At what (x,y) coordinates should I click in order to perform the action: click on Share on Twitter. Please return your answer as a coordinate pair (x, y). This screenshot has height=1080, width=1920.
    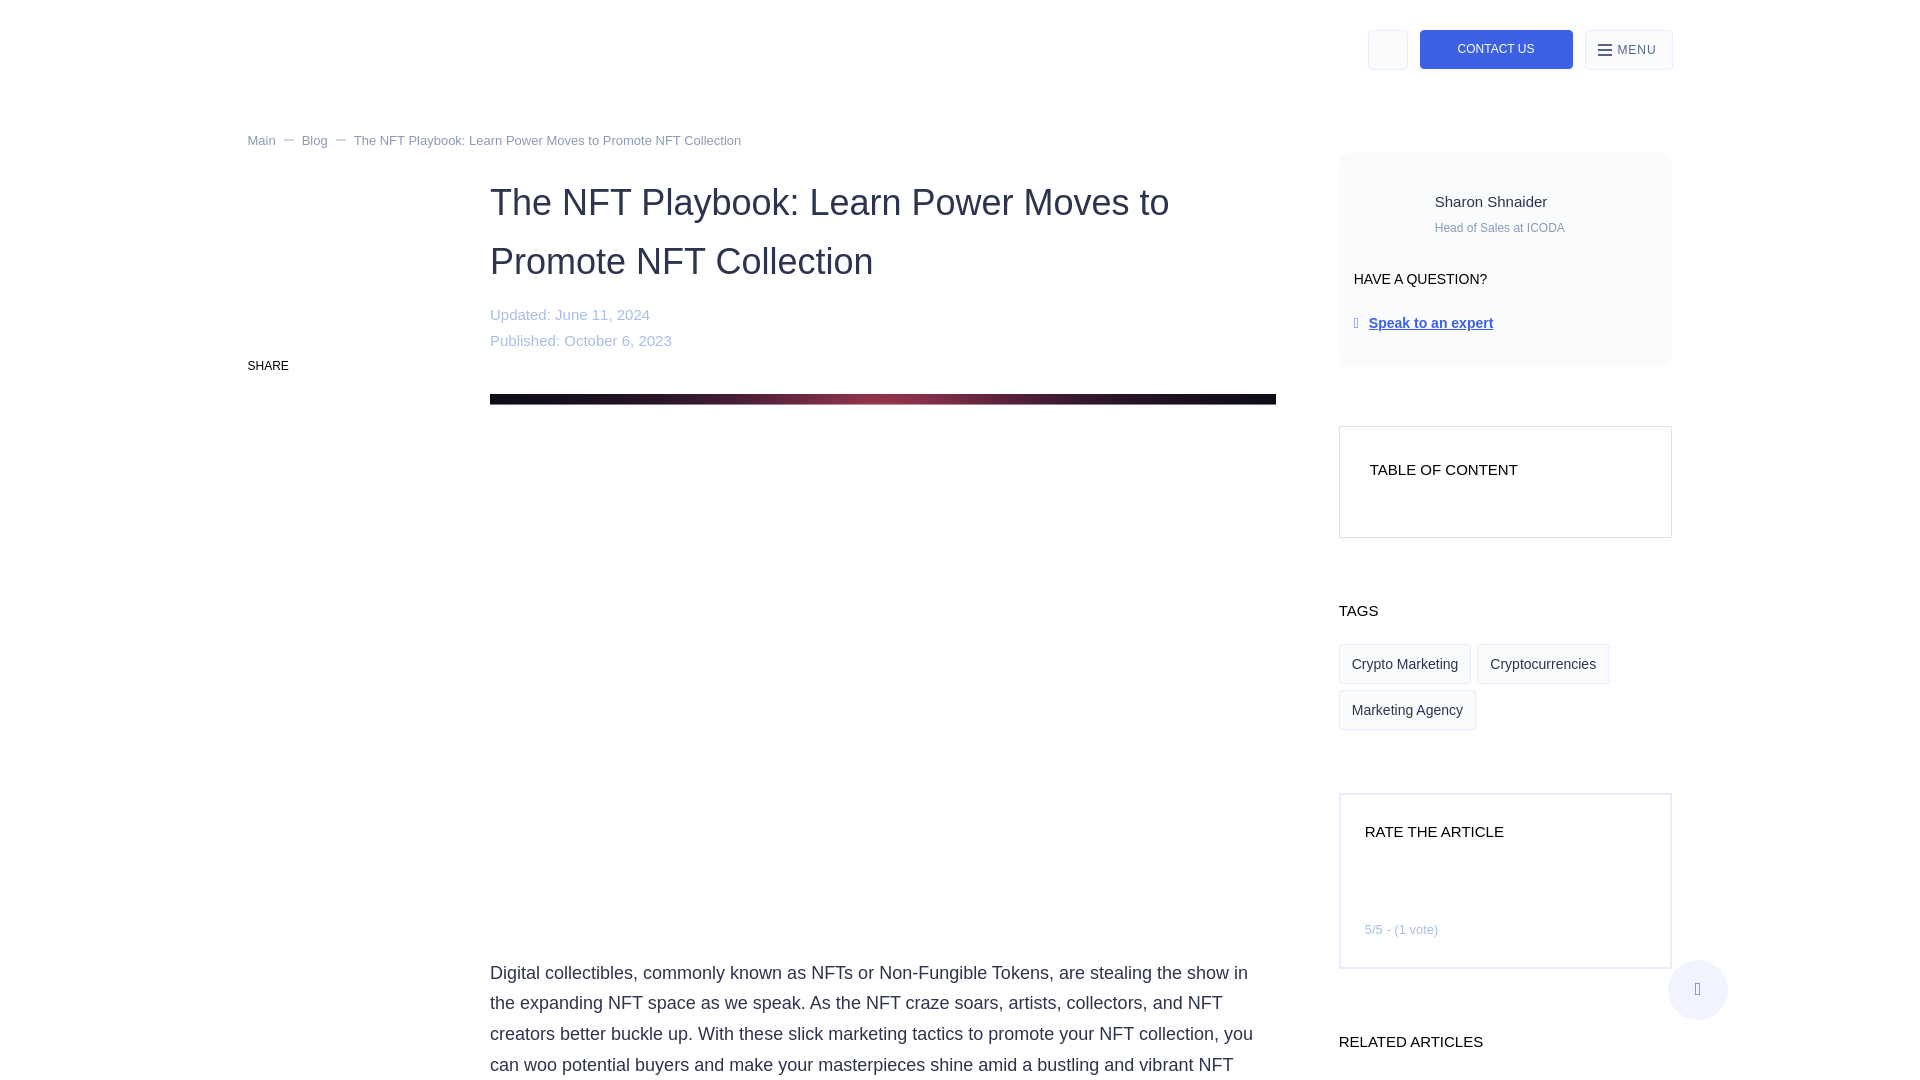
    Looking at the image, I should click on (268, 420).